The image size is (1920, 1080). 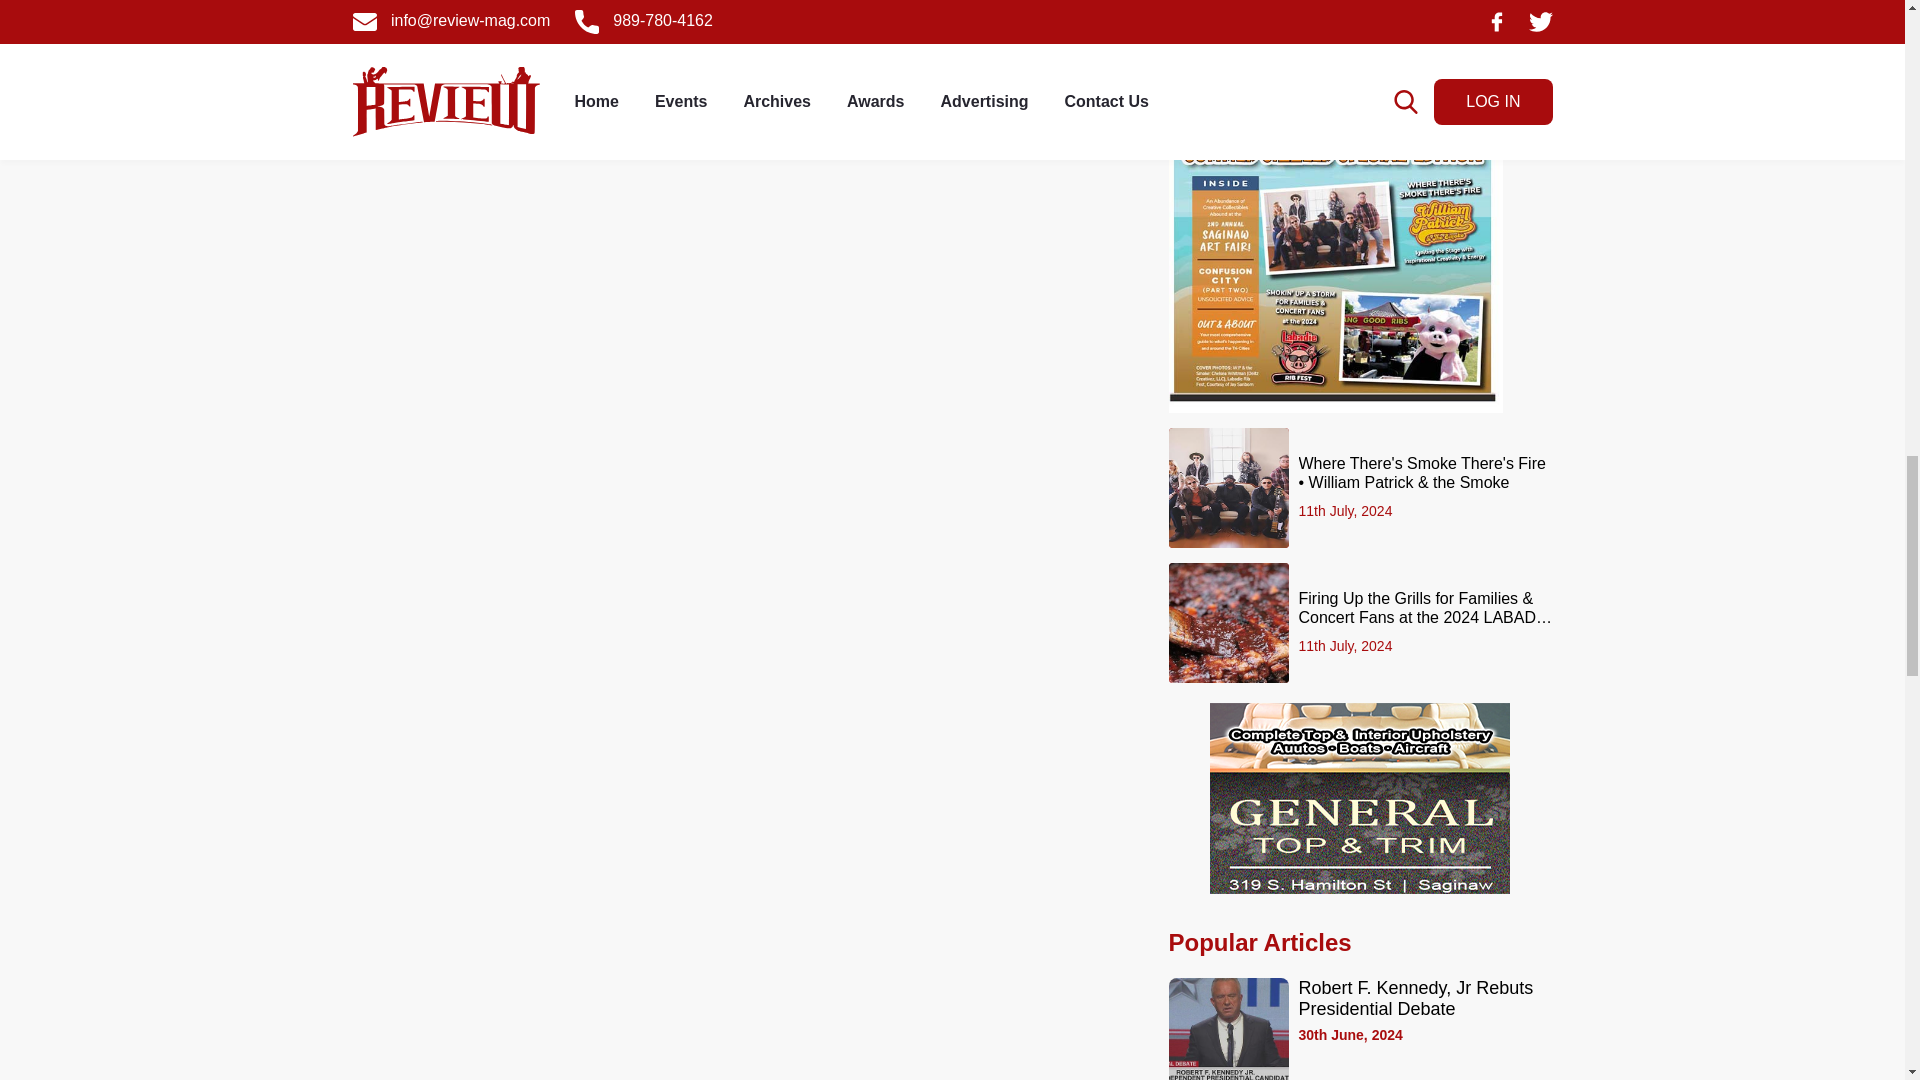 I want to click on Login to comment, so click(x=1069, y=88).